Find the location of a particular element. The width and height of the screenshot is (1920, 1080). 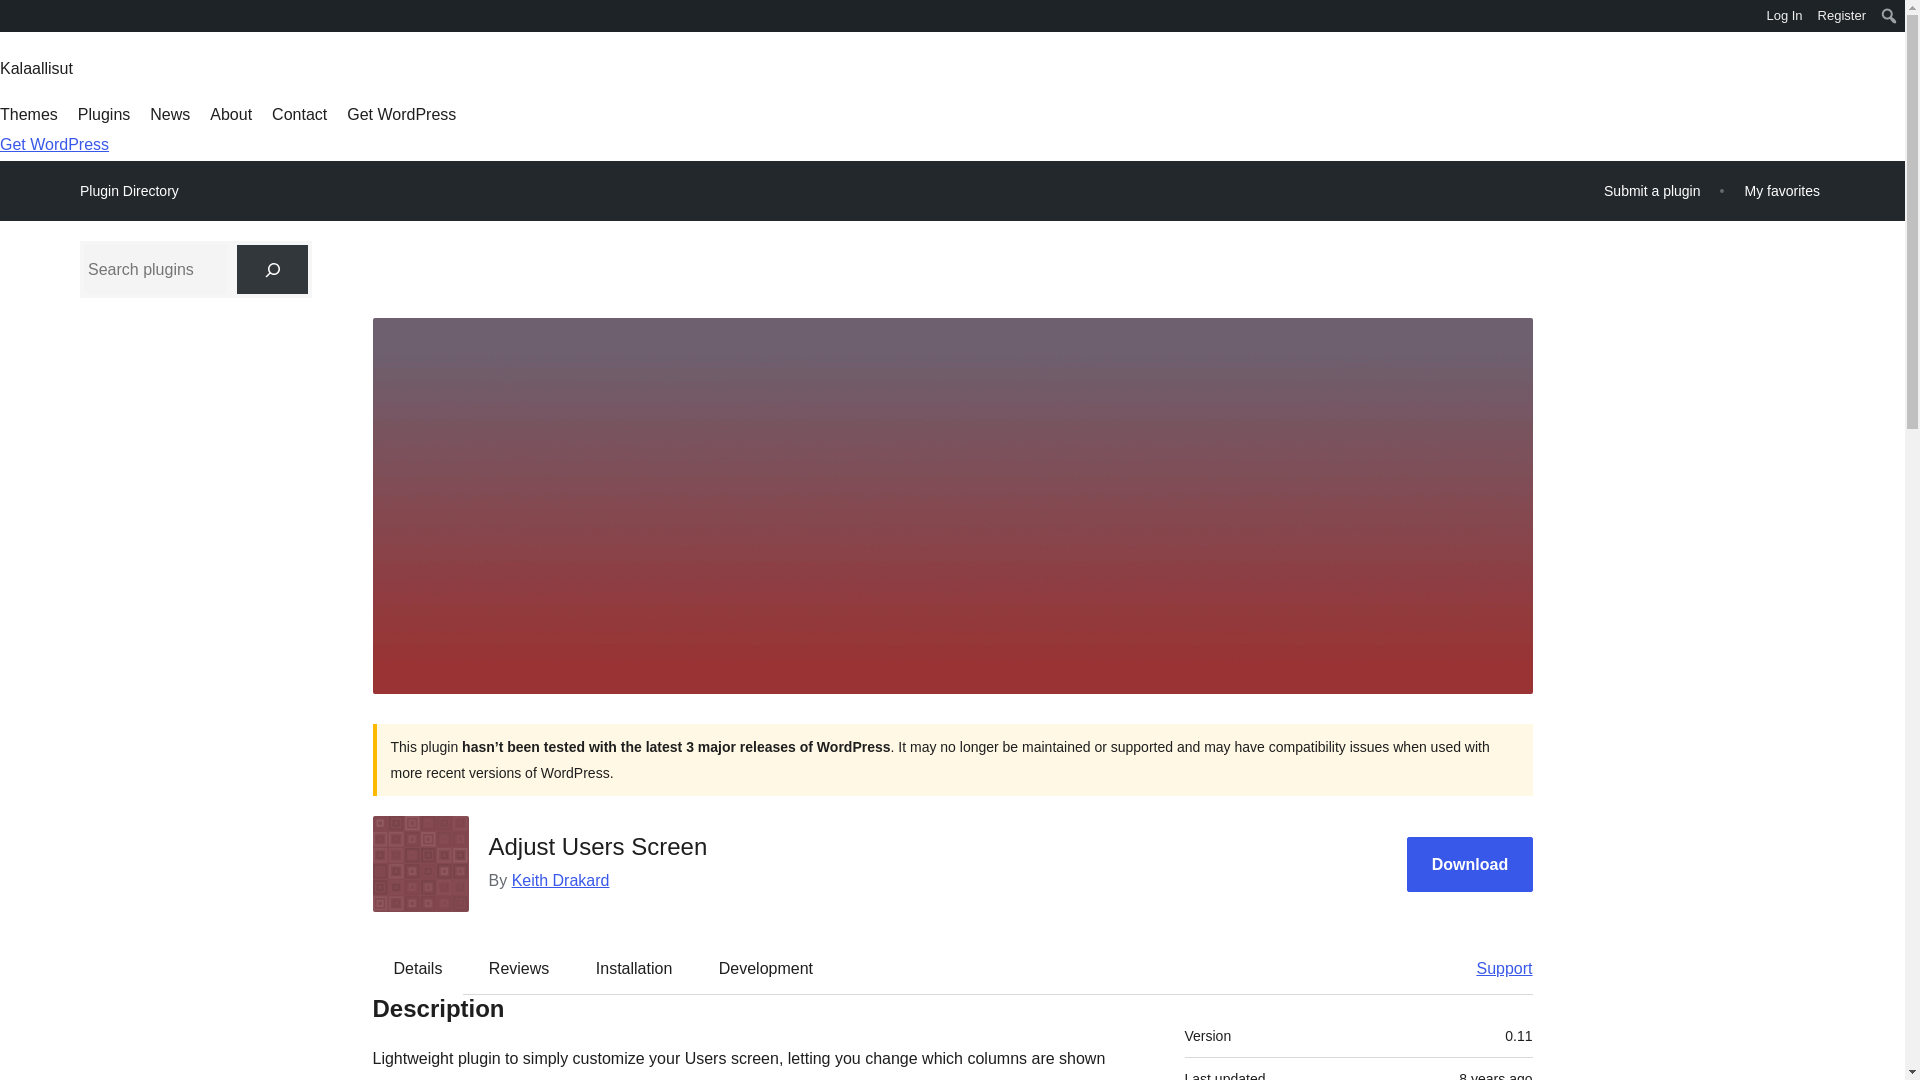

Themes is located at coordinates (28, 114).